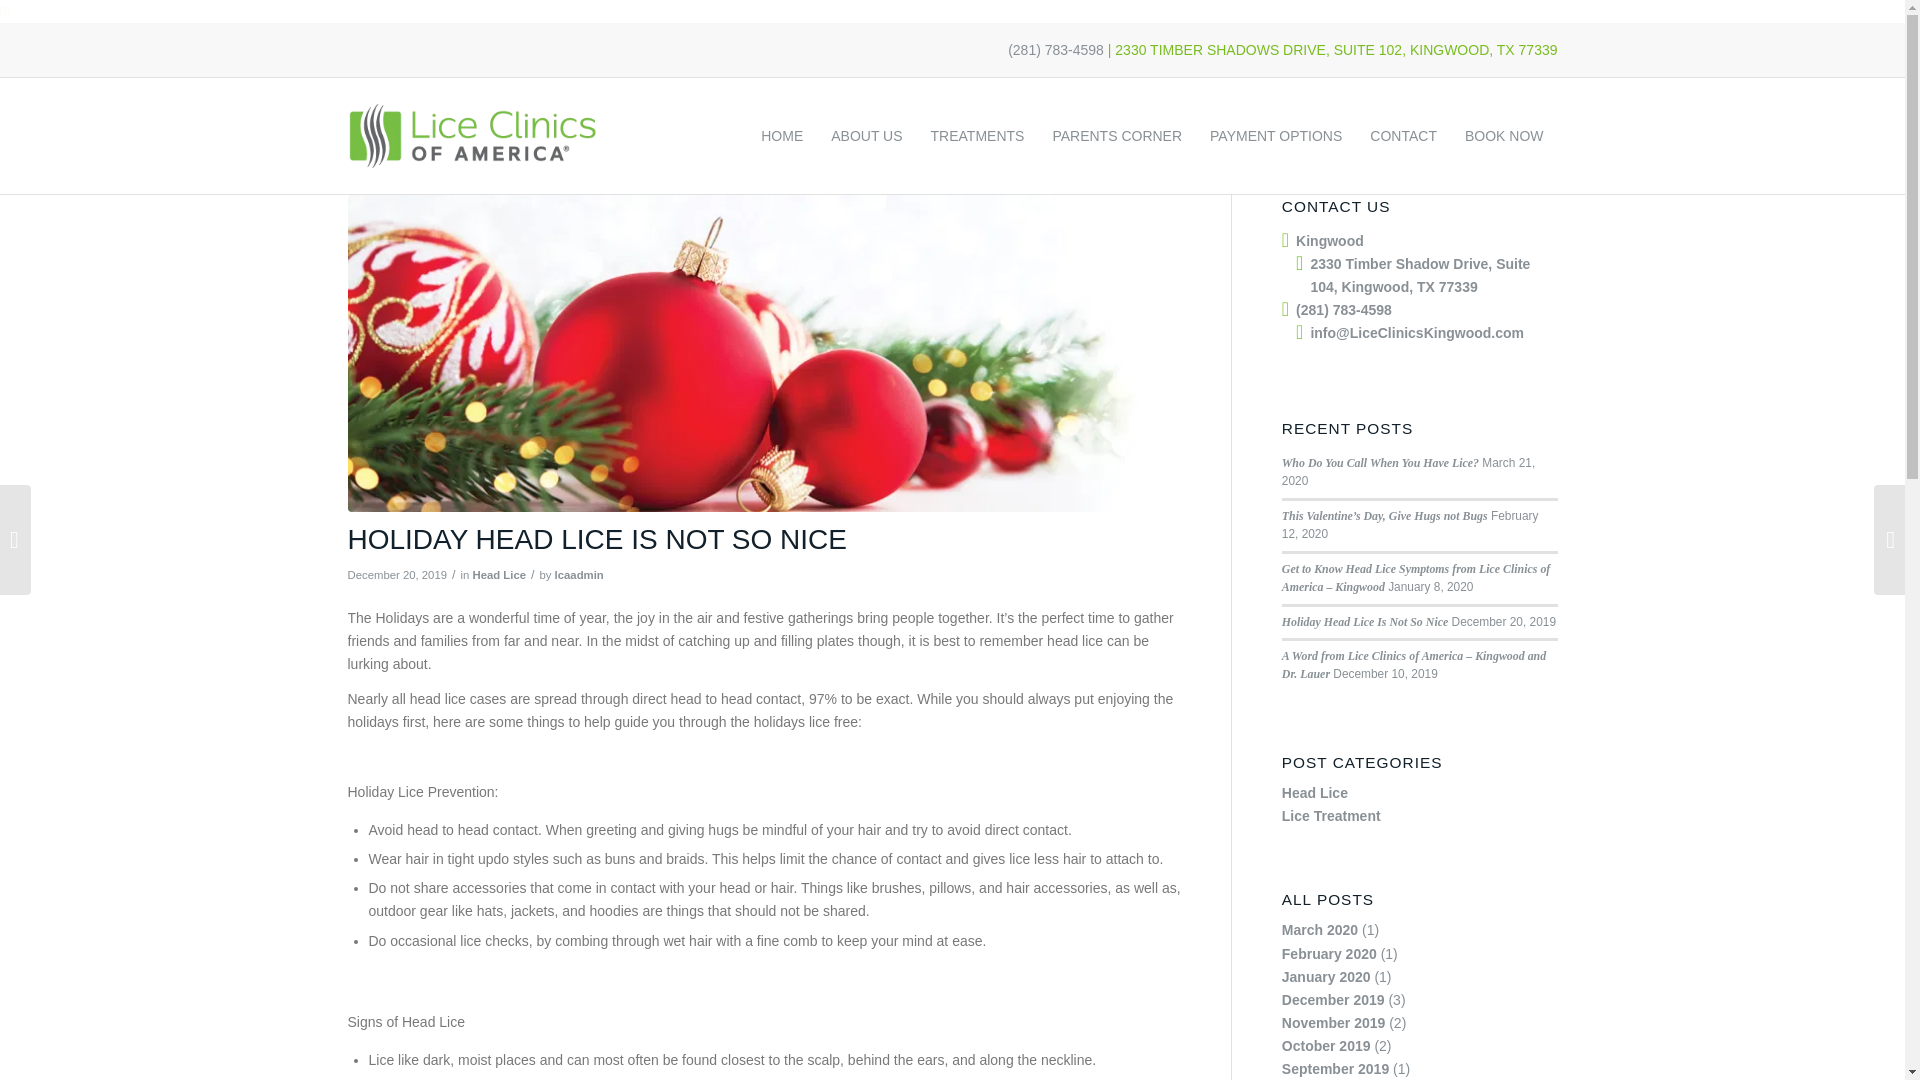  What do you see at coordinates (978, 136) in the screenshot?
I see `TREATMENTS` at bounding box center [978, 136].